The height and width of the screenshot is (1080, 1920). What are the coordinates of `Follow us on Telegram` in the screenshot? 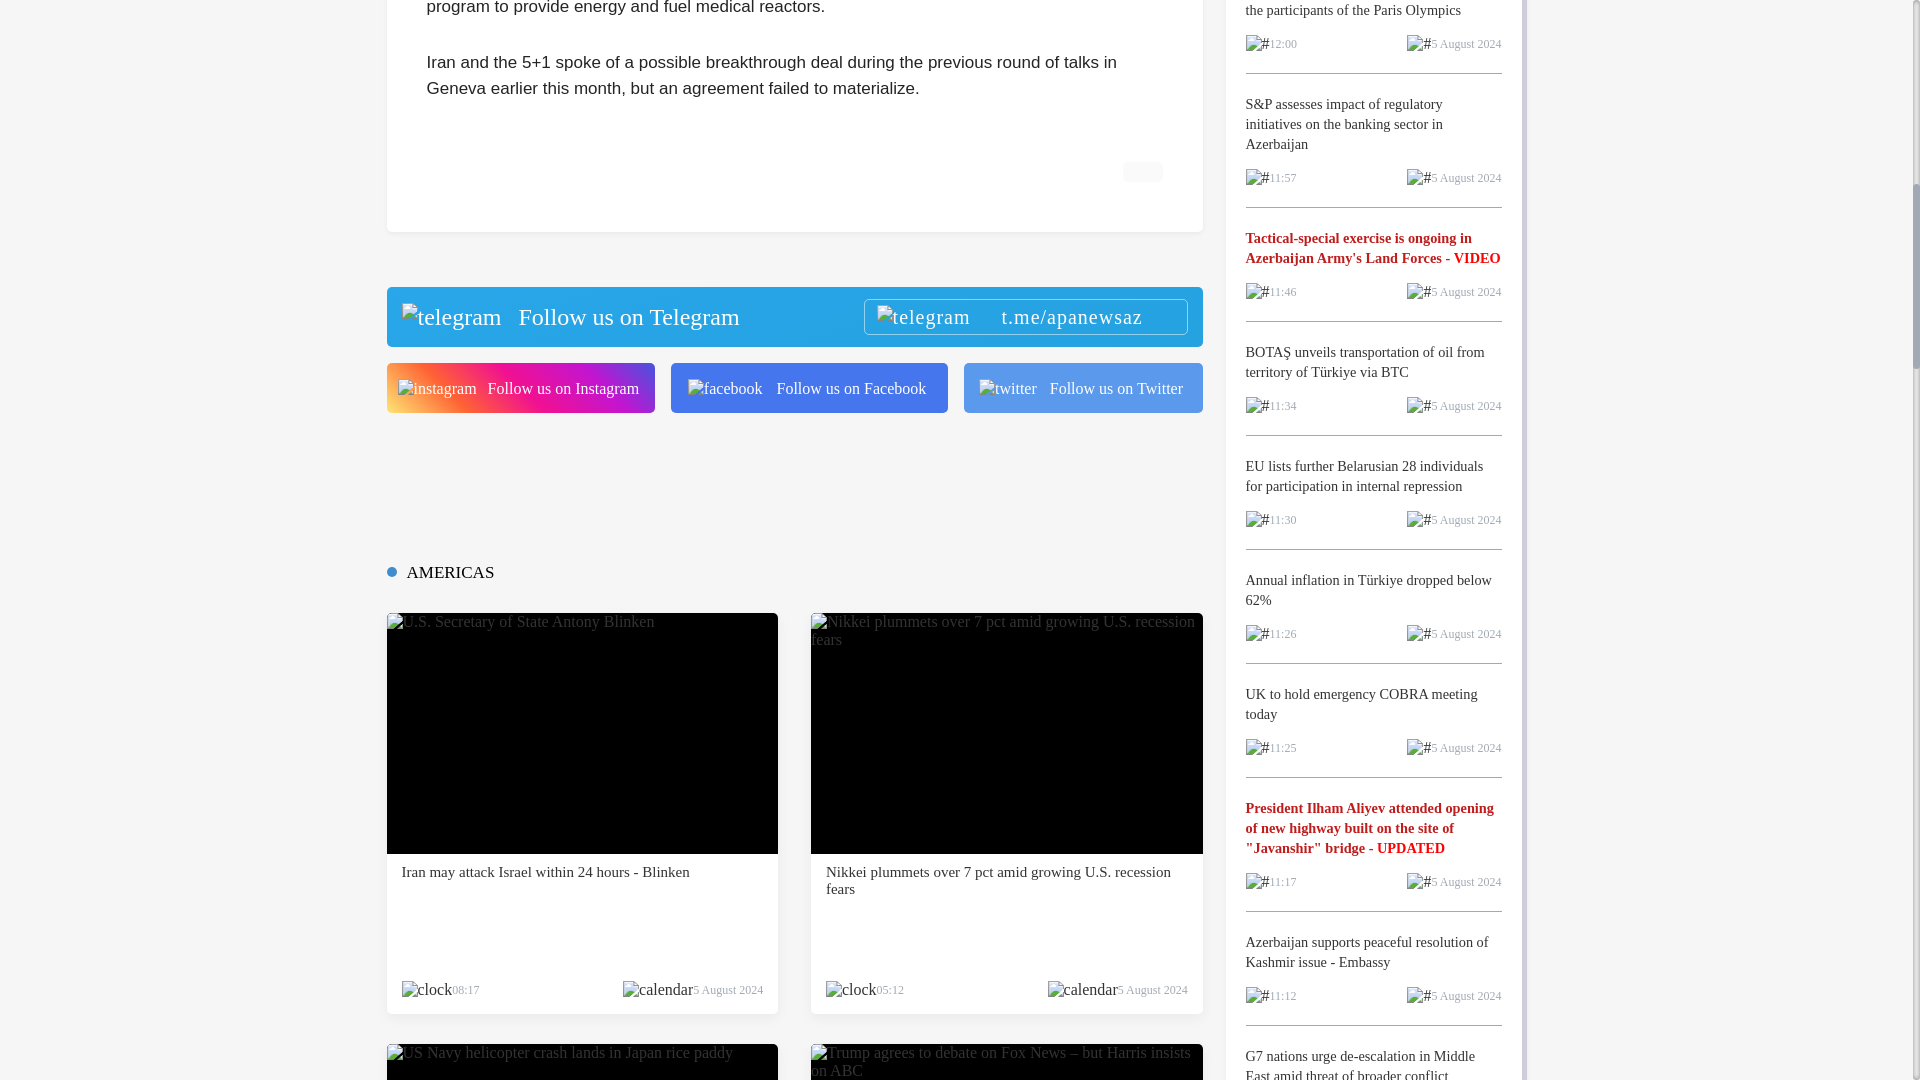 It's located at (793, 316).